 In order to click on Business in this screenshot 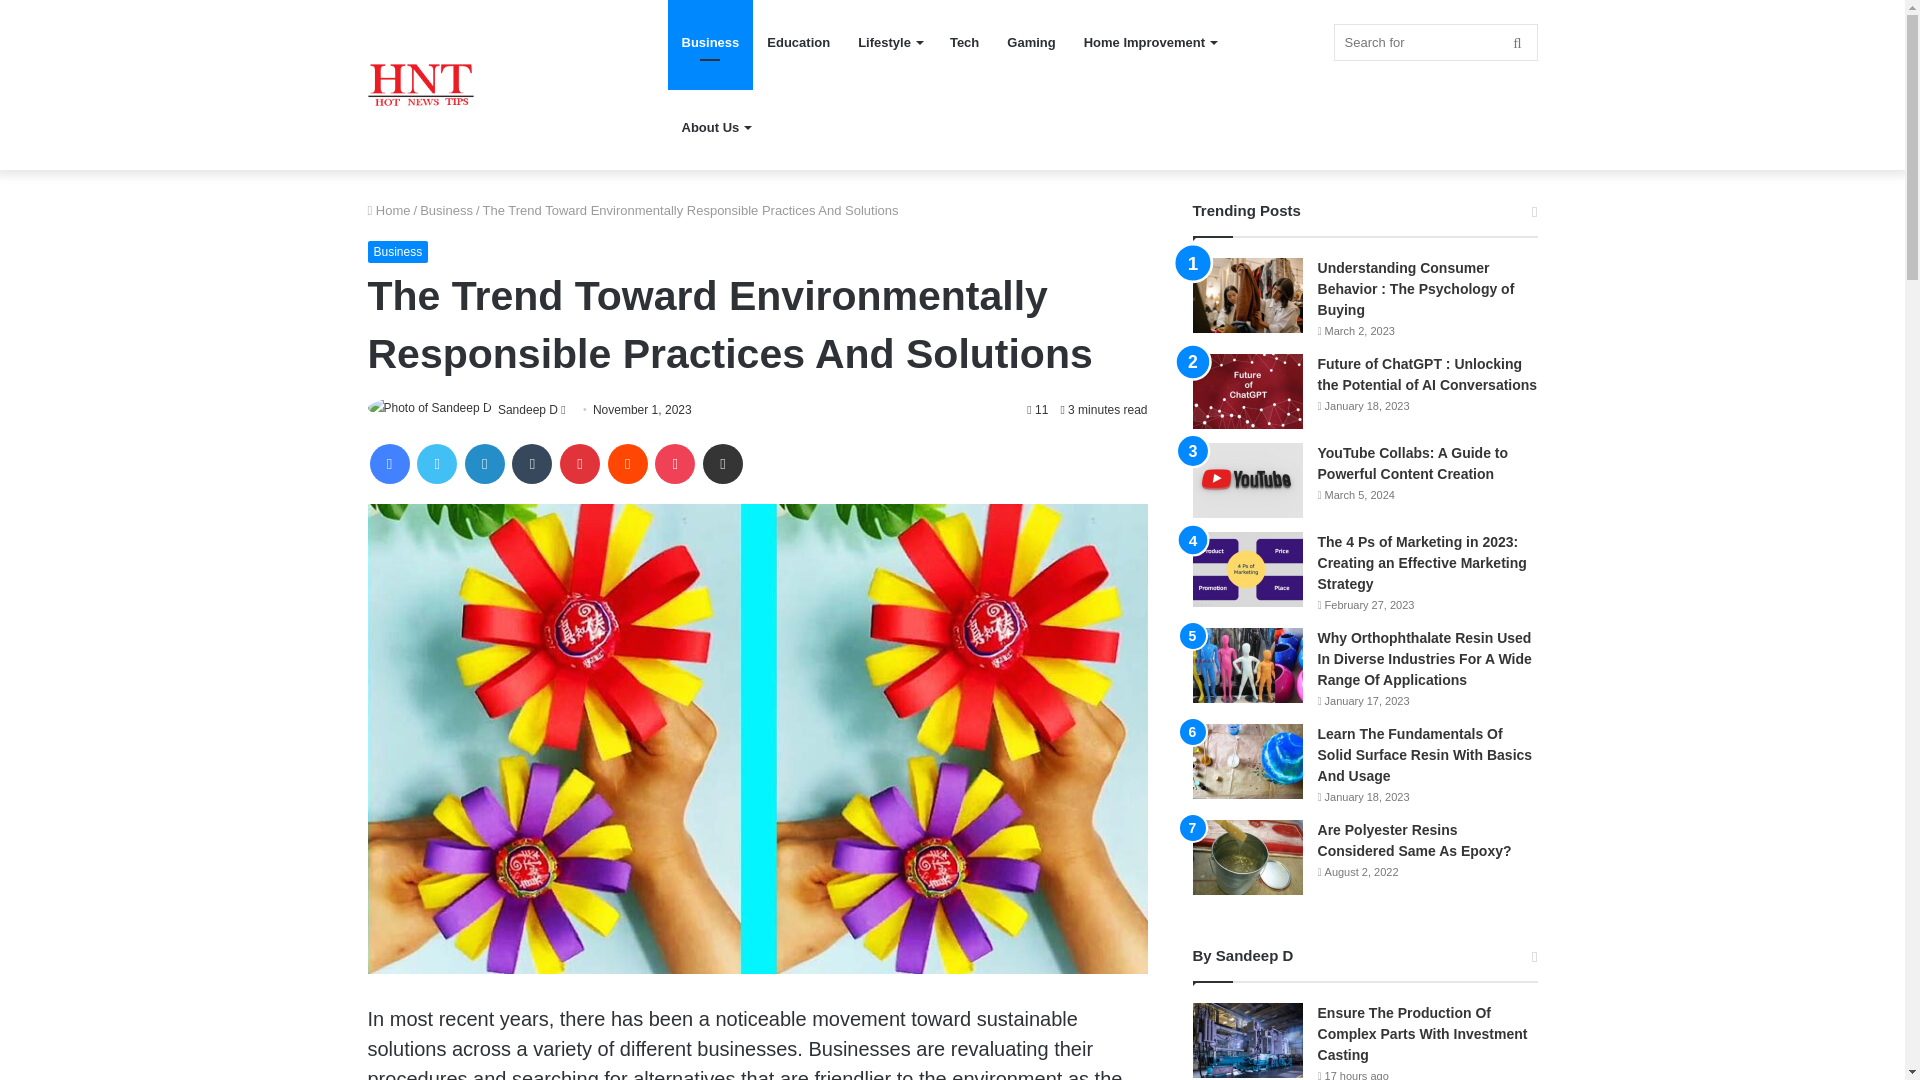, I will do `click(446, 210)`.